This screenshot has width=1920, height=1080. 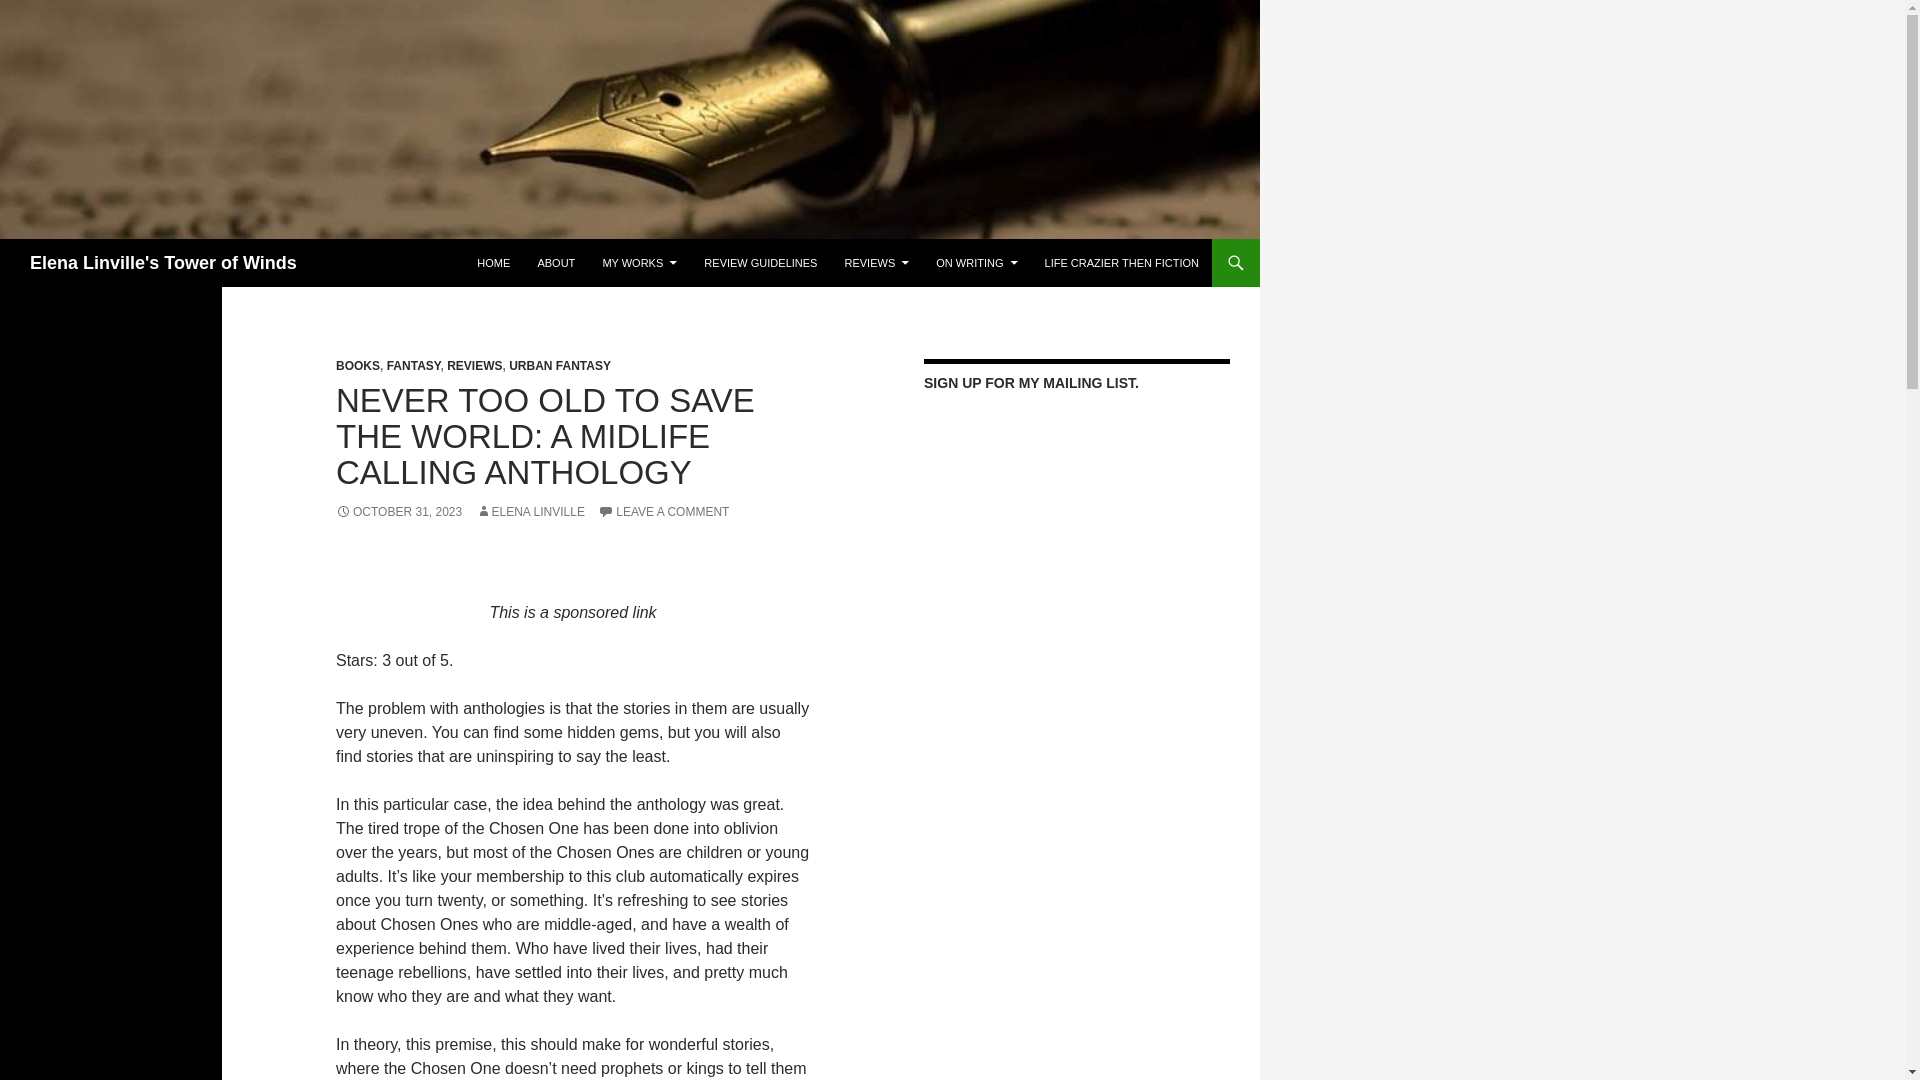 I want to click on OCTOBER 31, 2023, so click(x=399, y=512).